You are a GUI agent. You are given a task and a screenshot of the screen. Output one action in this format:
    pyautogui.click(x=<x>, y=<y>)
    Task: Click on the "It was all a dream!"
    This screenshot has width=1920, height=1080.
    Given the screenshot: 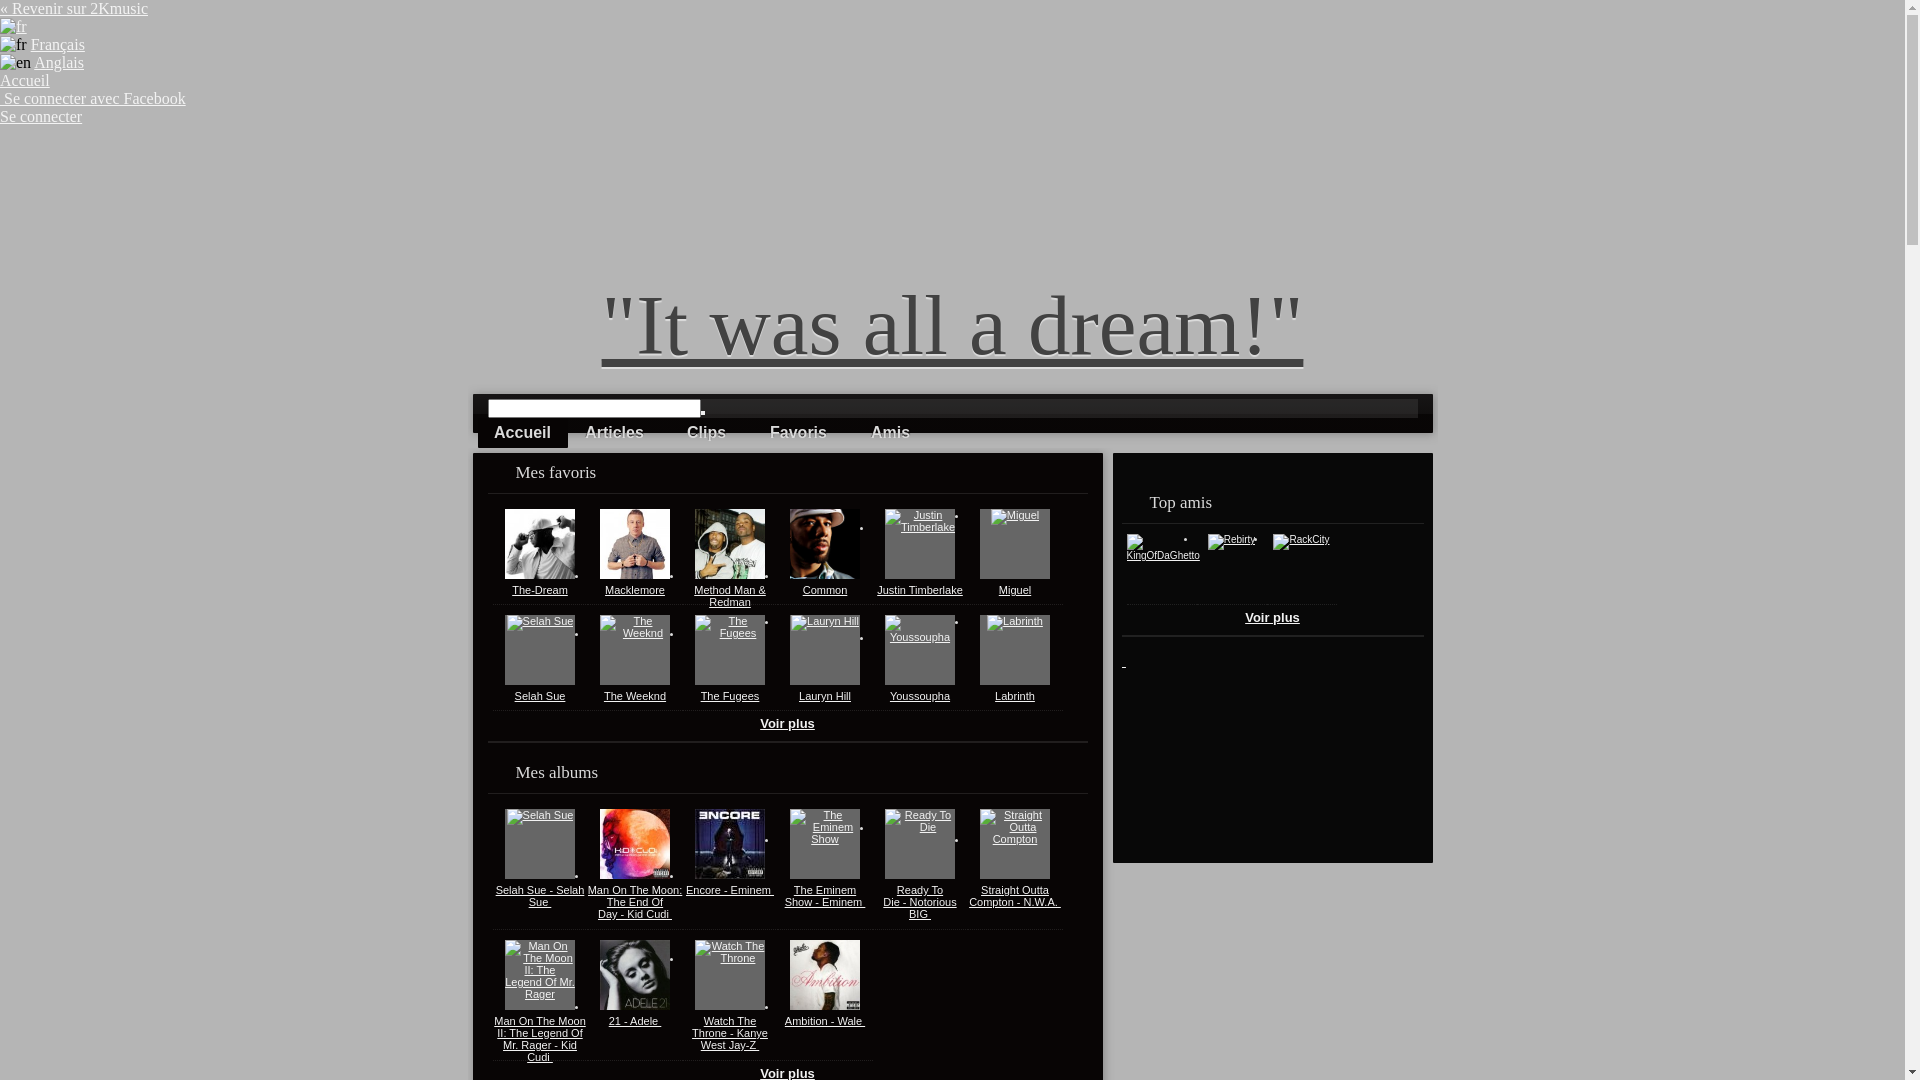 What is the action you would take?
    pyautogui.click(x=953, y=325)
    